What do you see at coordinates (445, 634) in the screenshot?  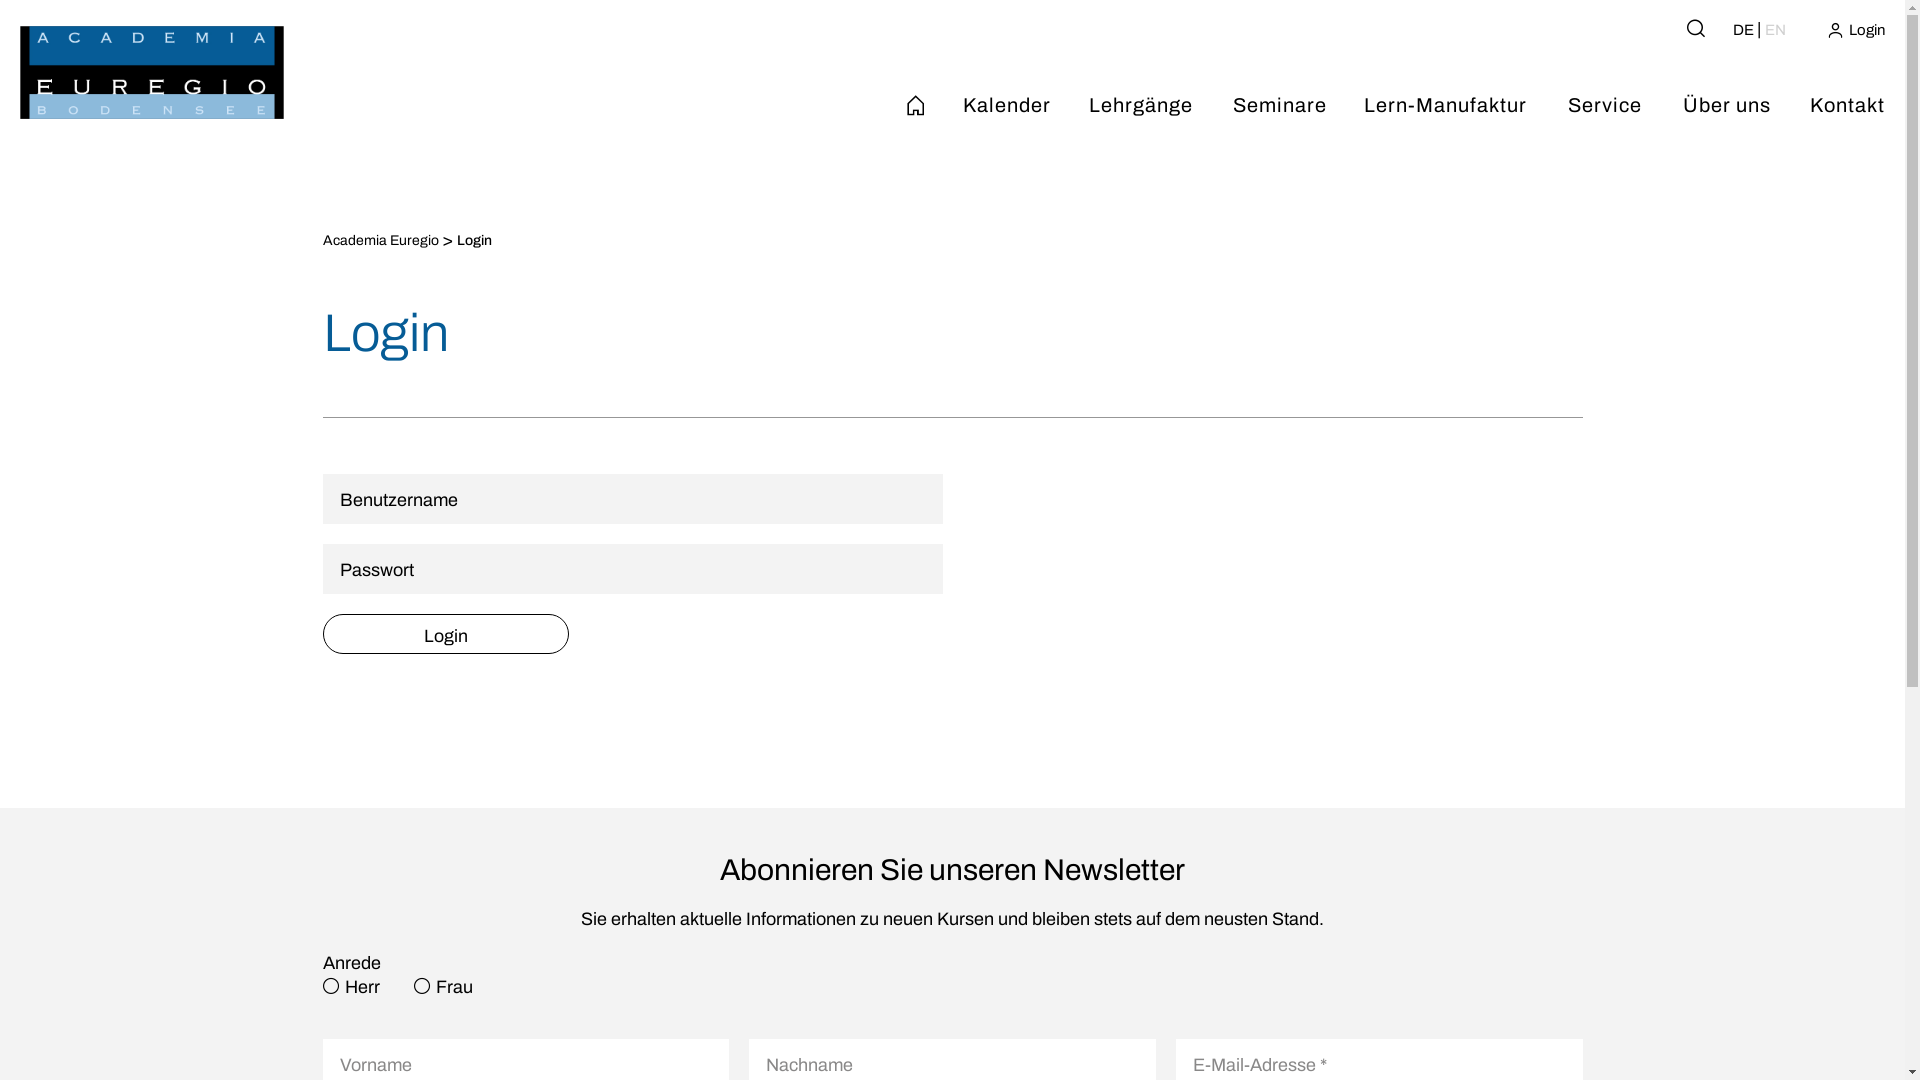 I see `Login` at bounding box center [445, 634].